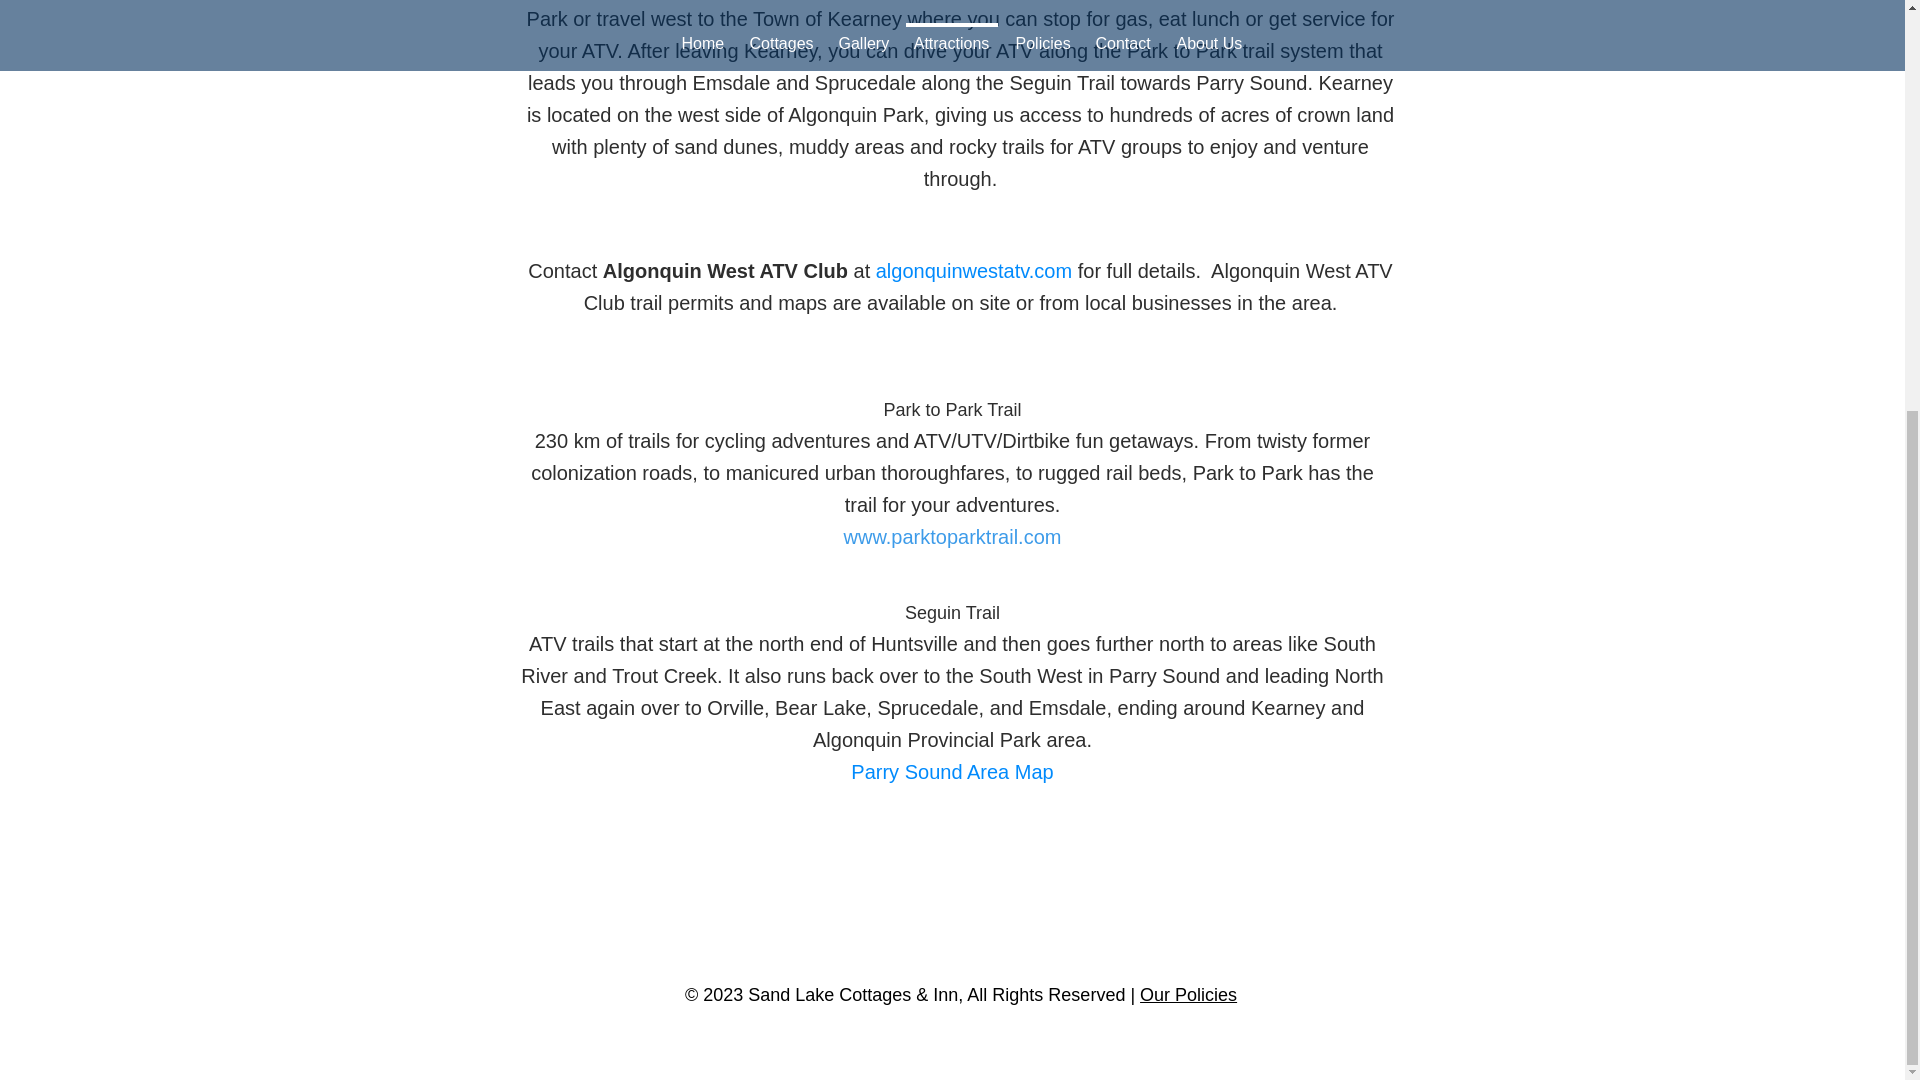  What do you see at coordinates (1188, 994) in the screenshot?
I see `Our Policies` at bounding box center [1188, 994].